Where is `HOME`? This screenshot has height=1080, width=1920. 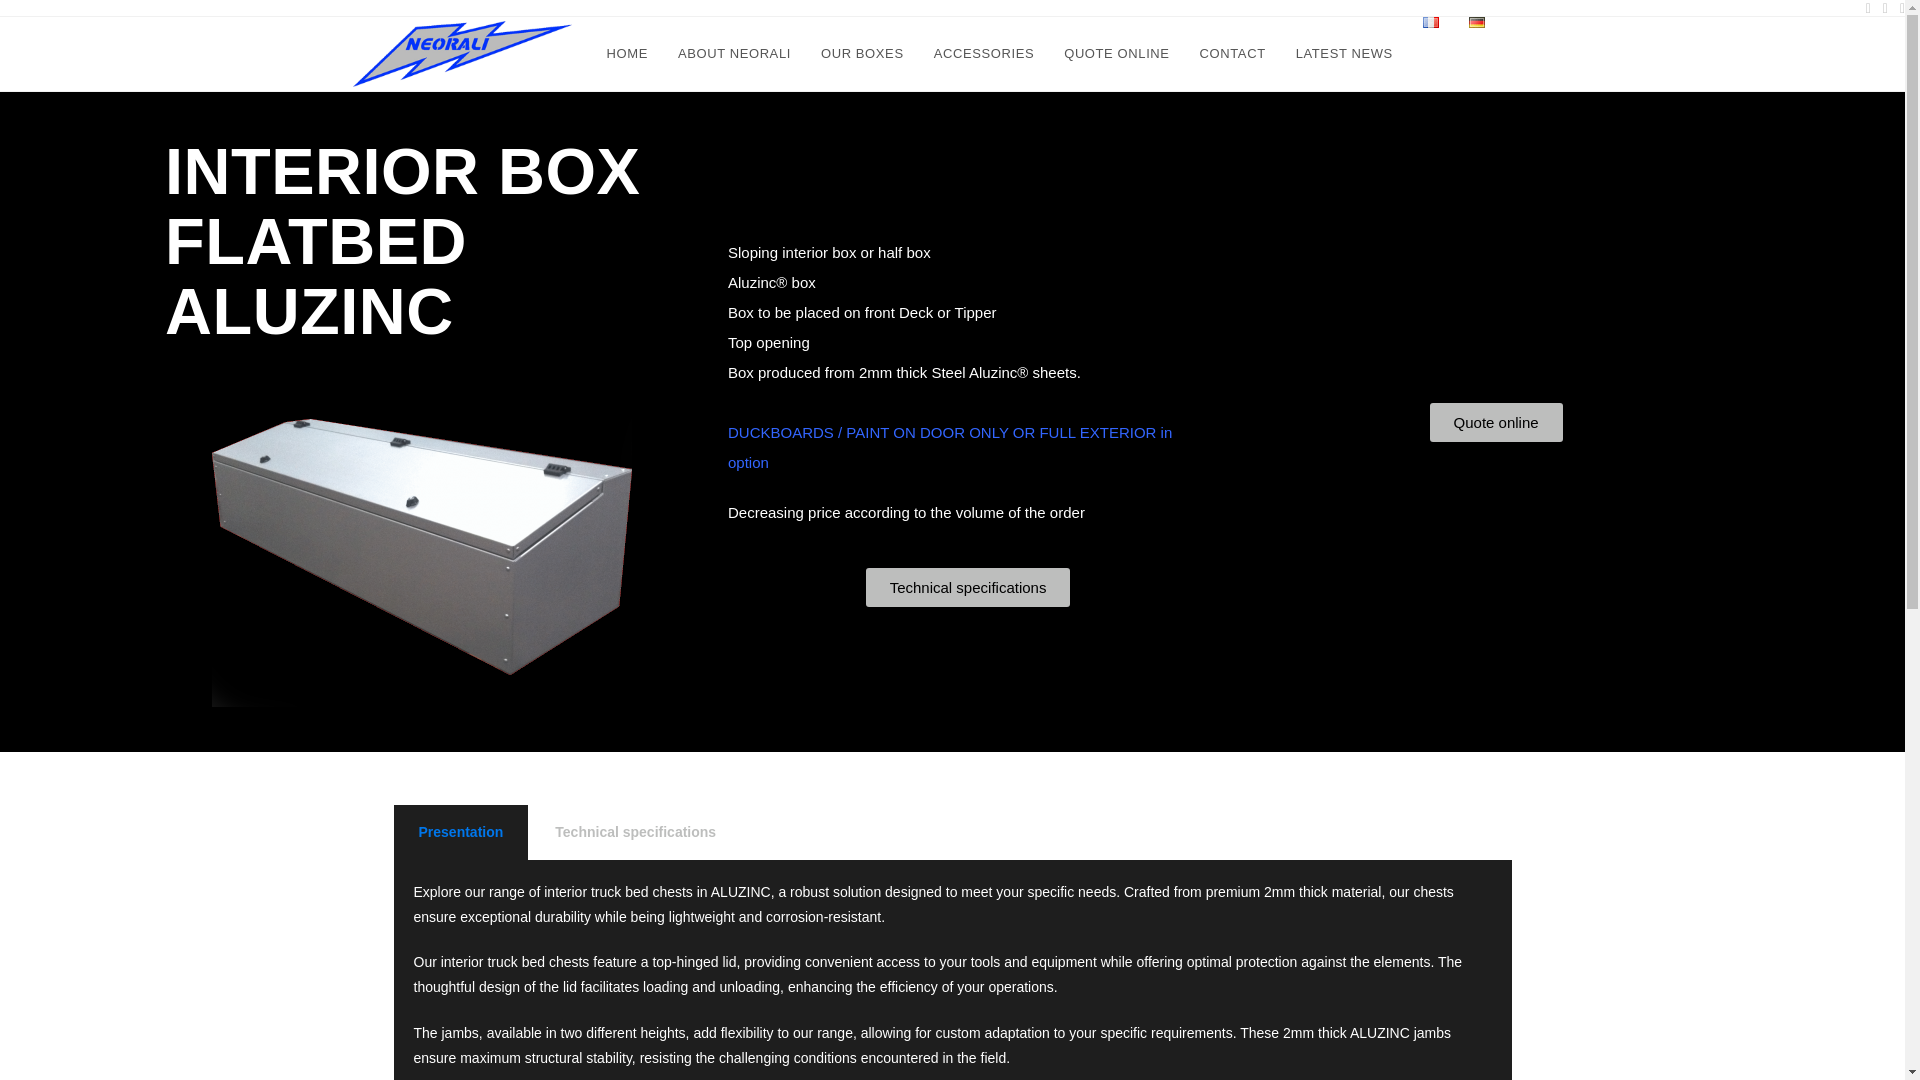
HOME is located at coordinates (626, 54).